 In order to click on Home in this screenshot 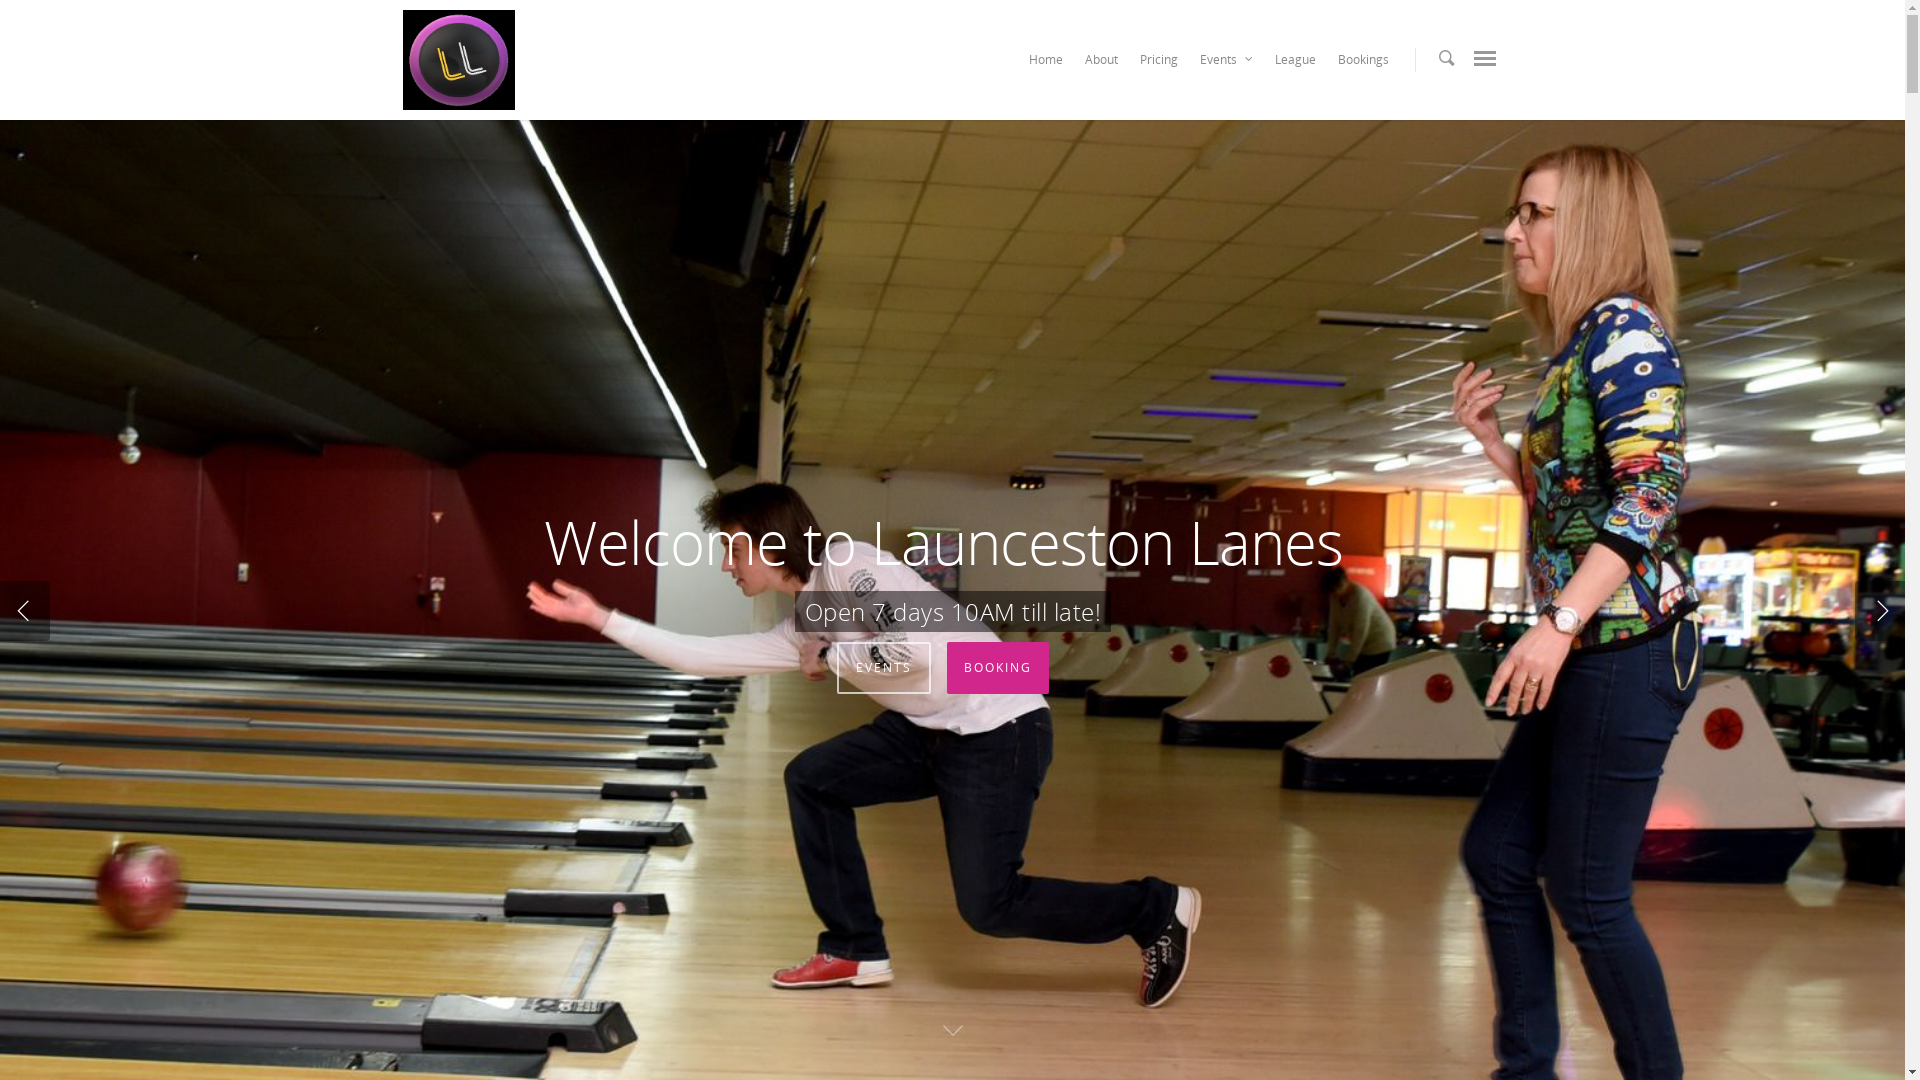, I will do `click(1044, 65)`.